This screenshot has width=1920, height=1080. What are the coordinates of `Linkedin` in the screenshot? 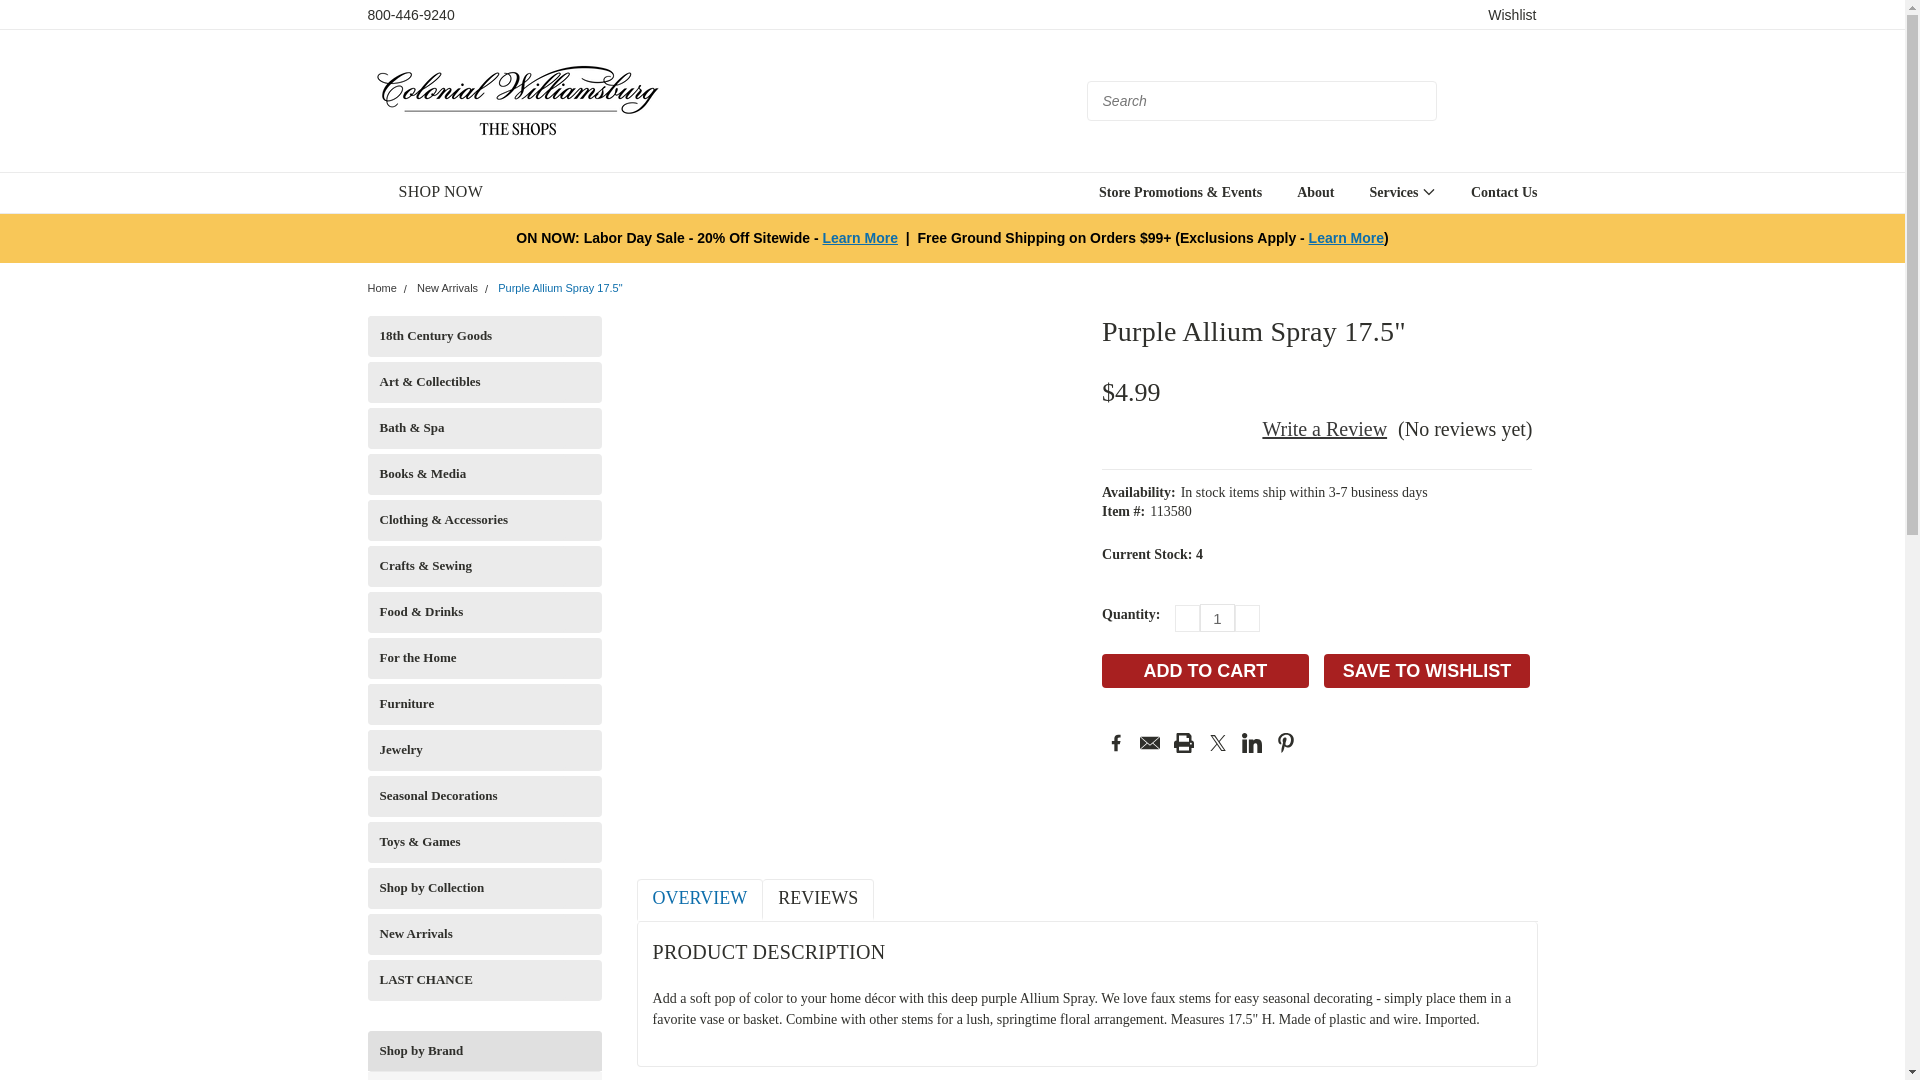 It's located at (1252, 742).